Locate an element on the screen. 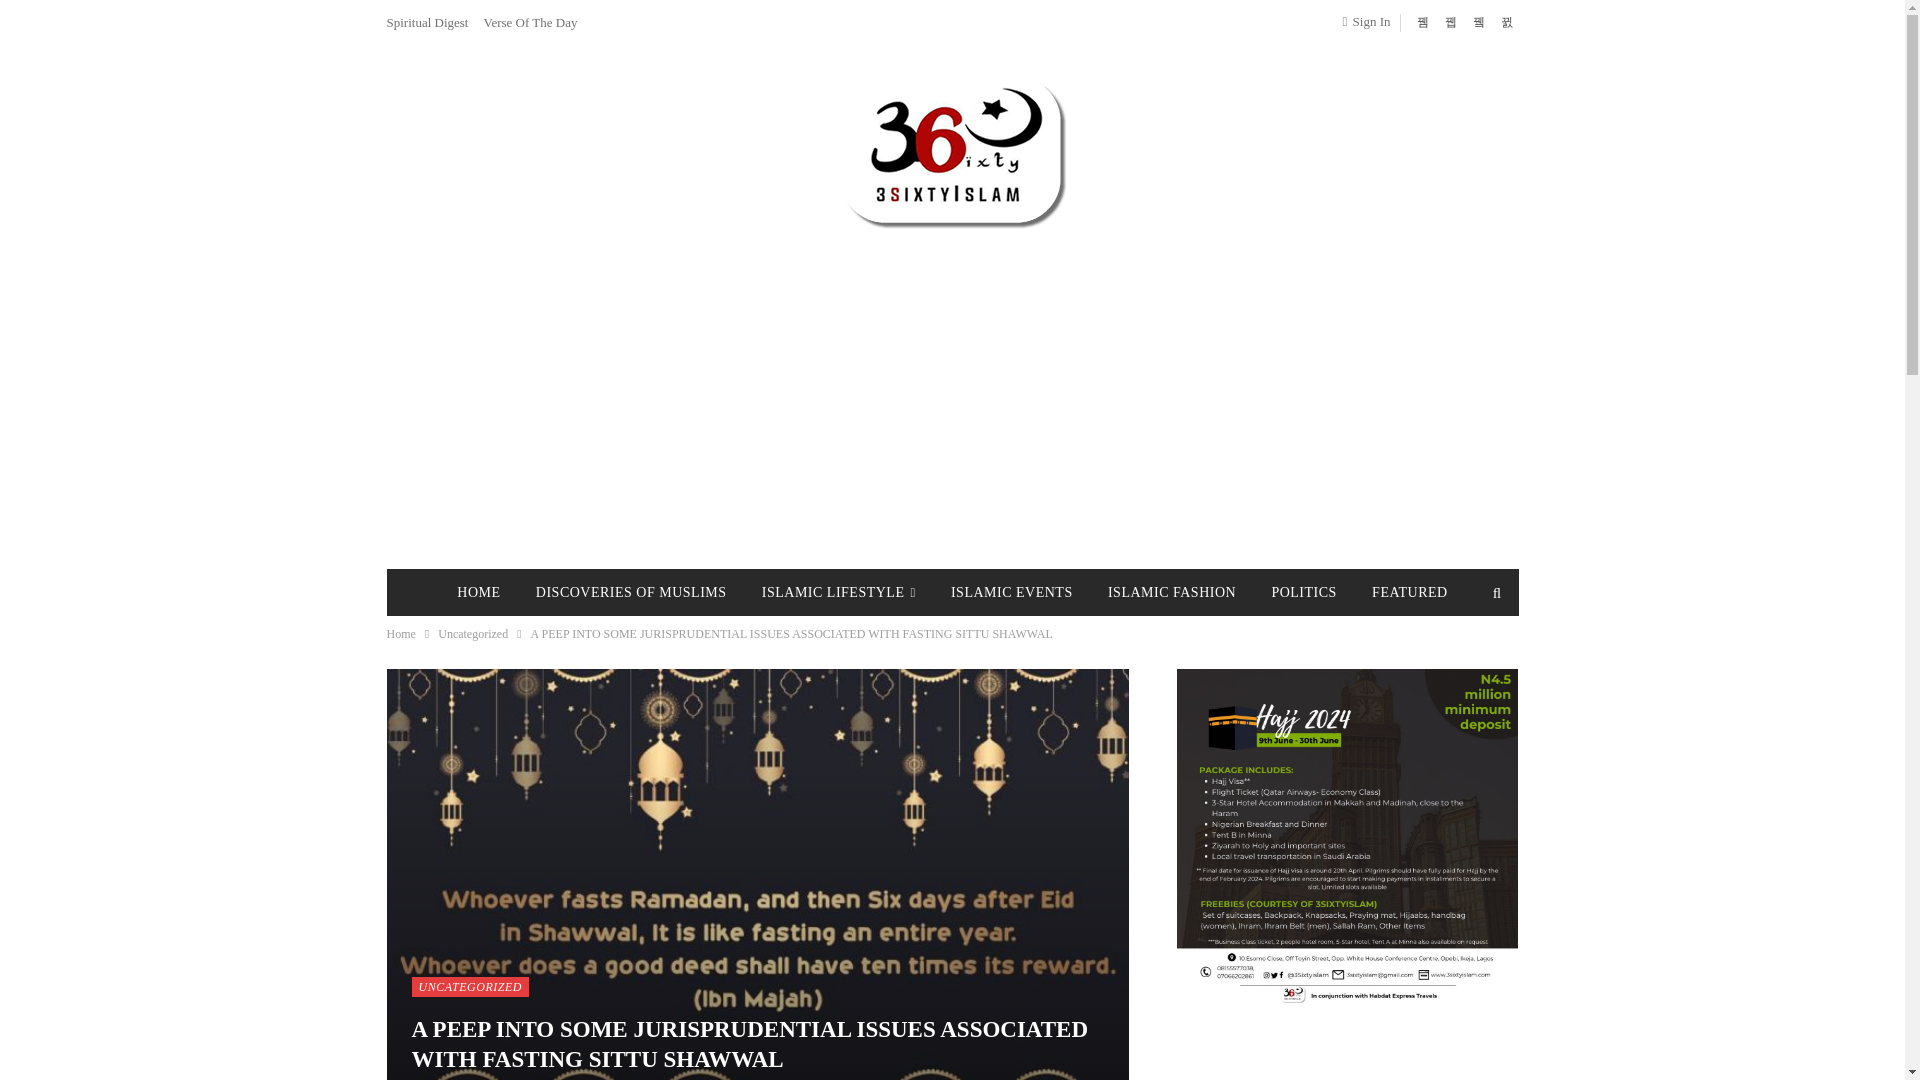  ISLAMIC EVENTS is located at coordinates (1011, 592).